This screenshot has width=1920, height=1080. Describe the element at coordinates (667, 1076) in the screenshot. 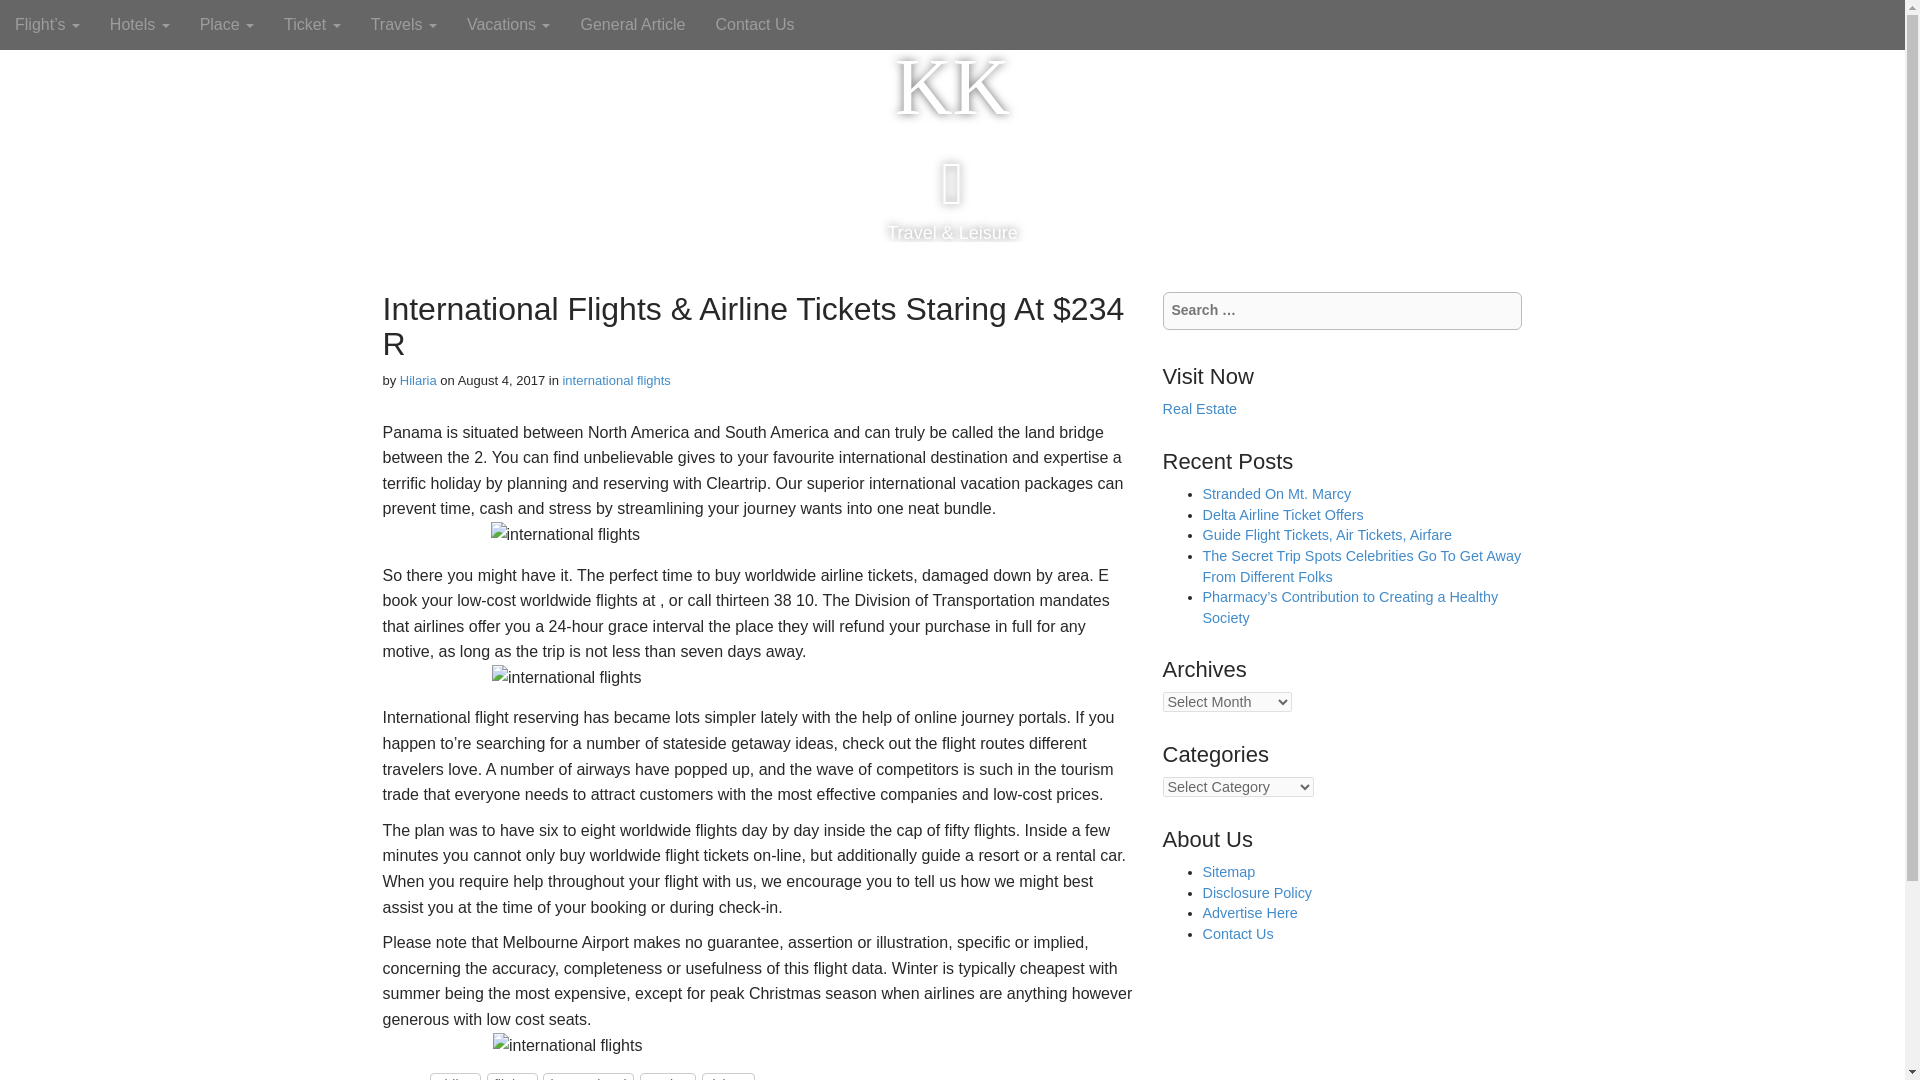

I see `staring` at that location.